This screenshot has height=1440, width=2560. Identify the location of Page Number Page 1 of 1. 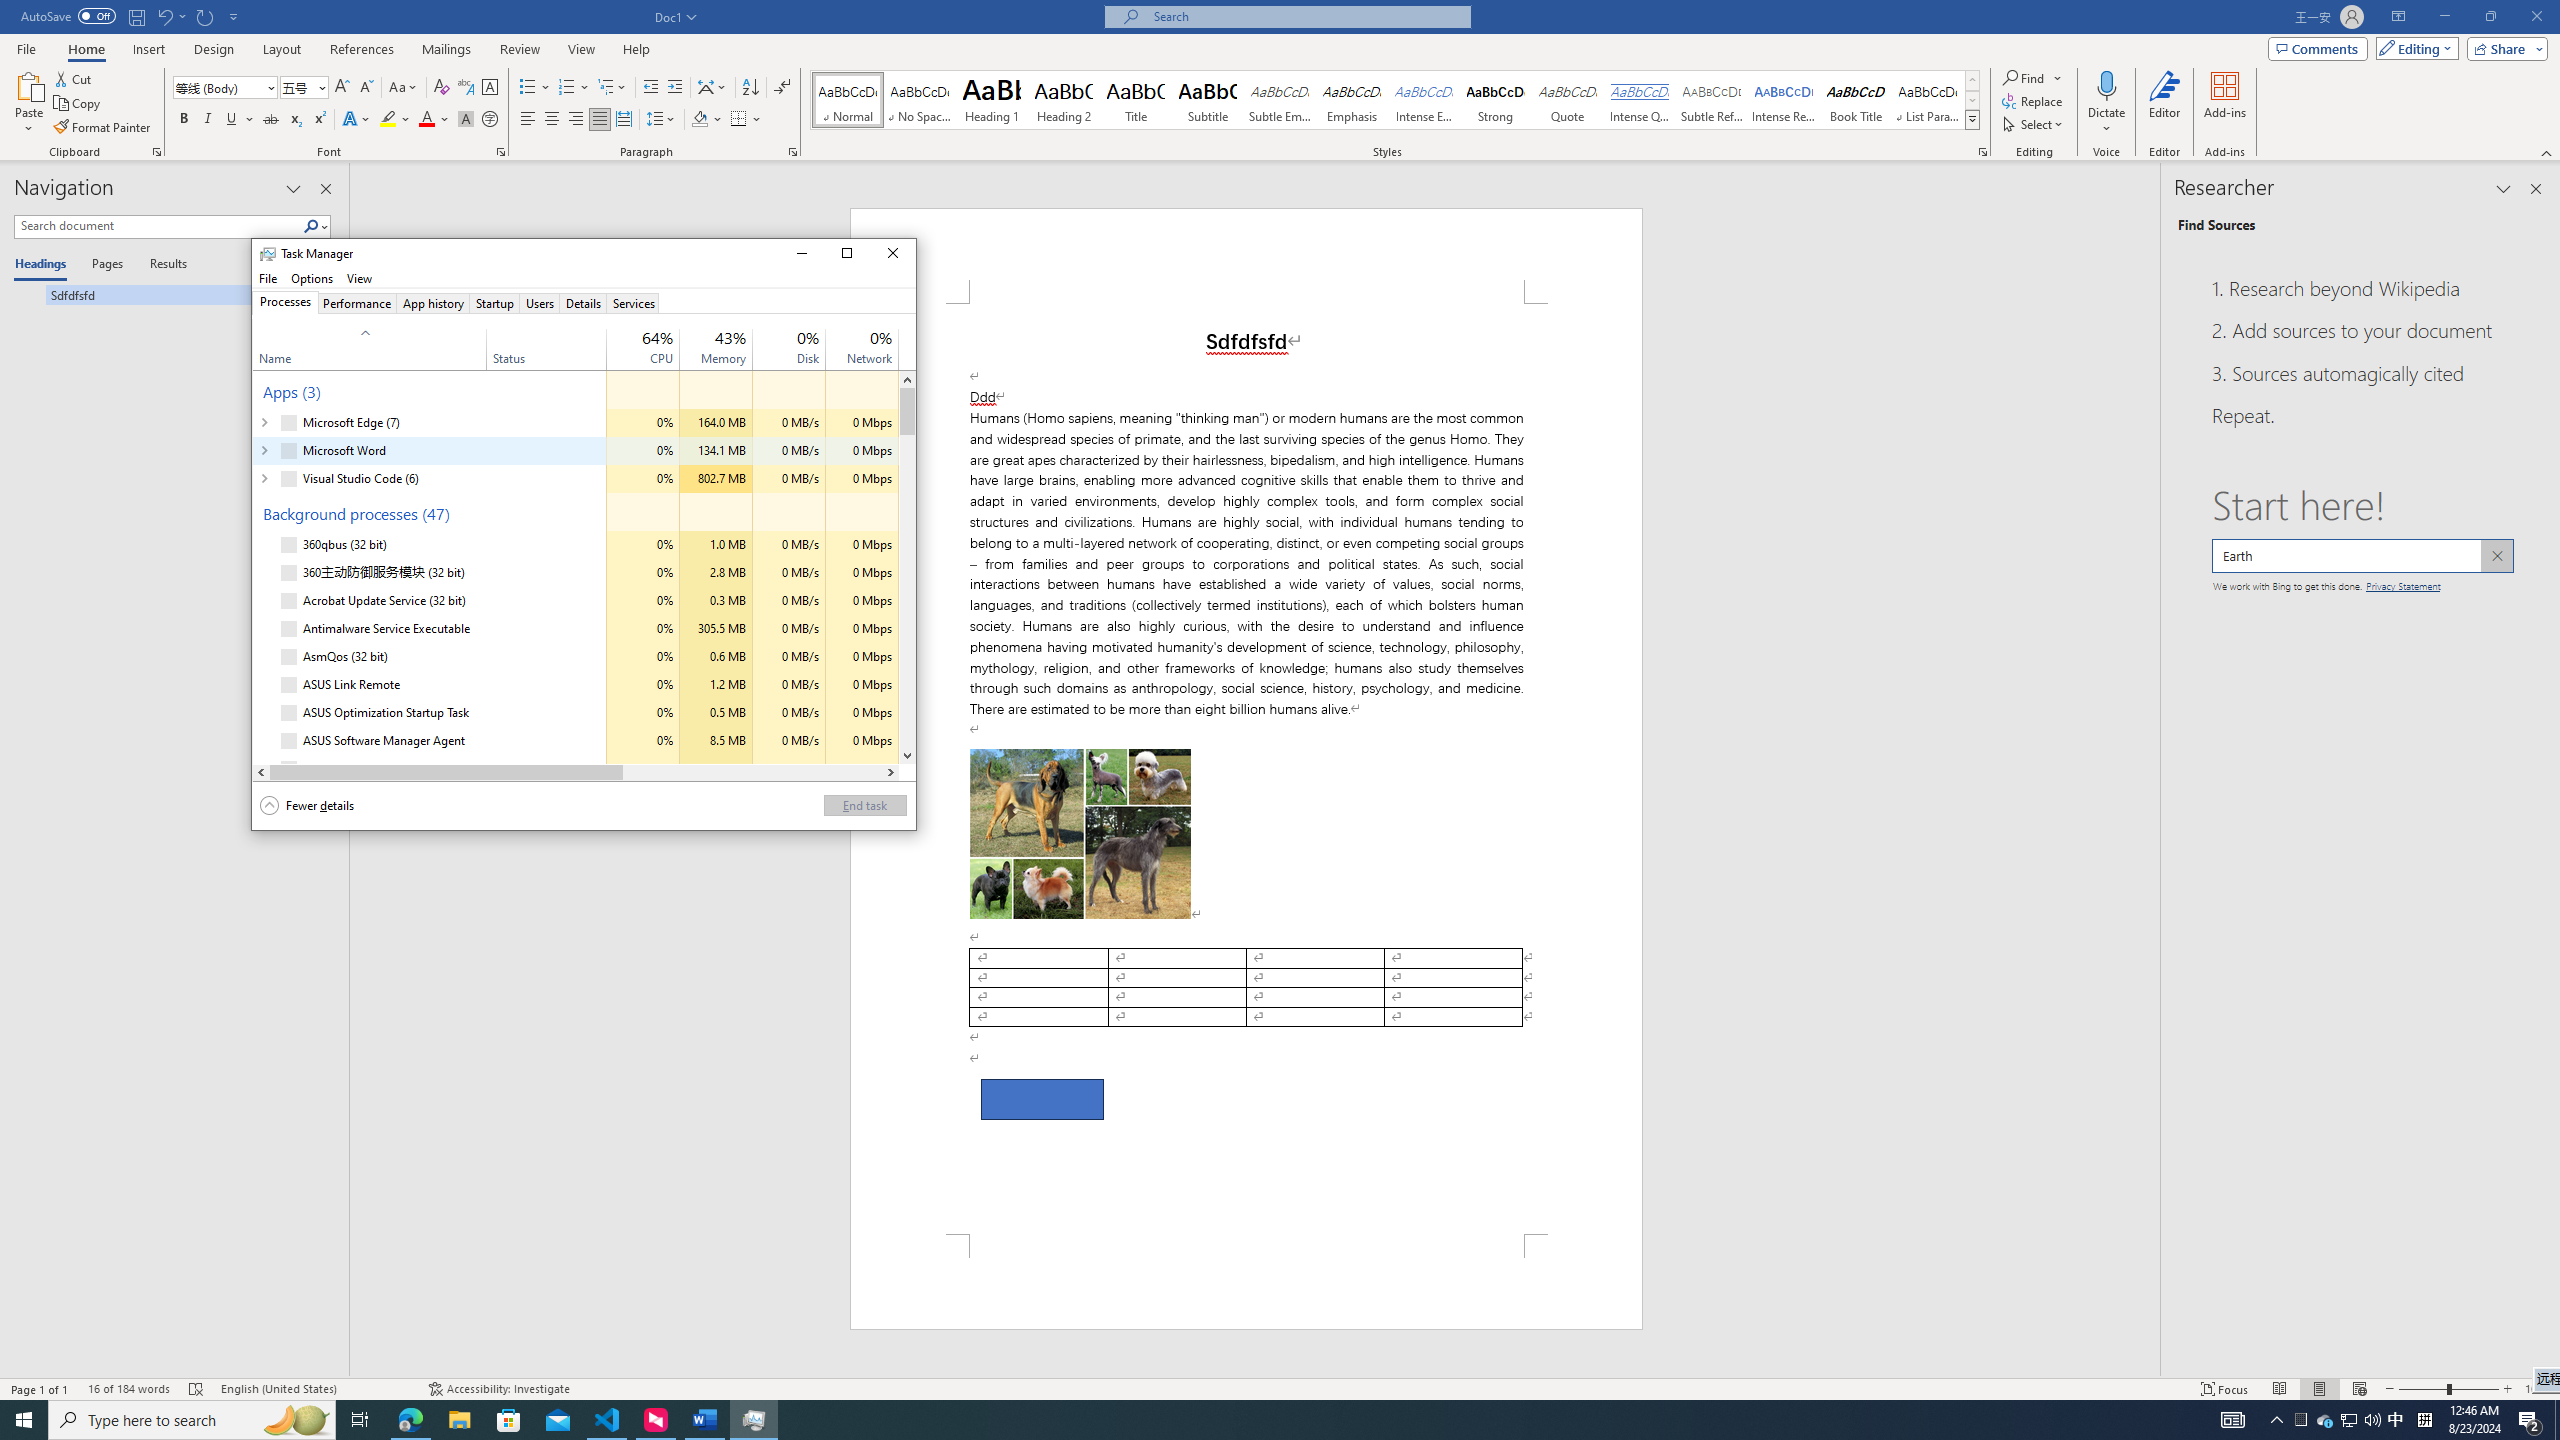
(40, 1389).